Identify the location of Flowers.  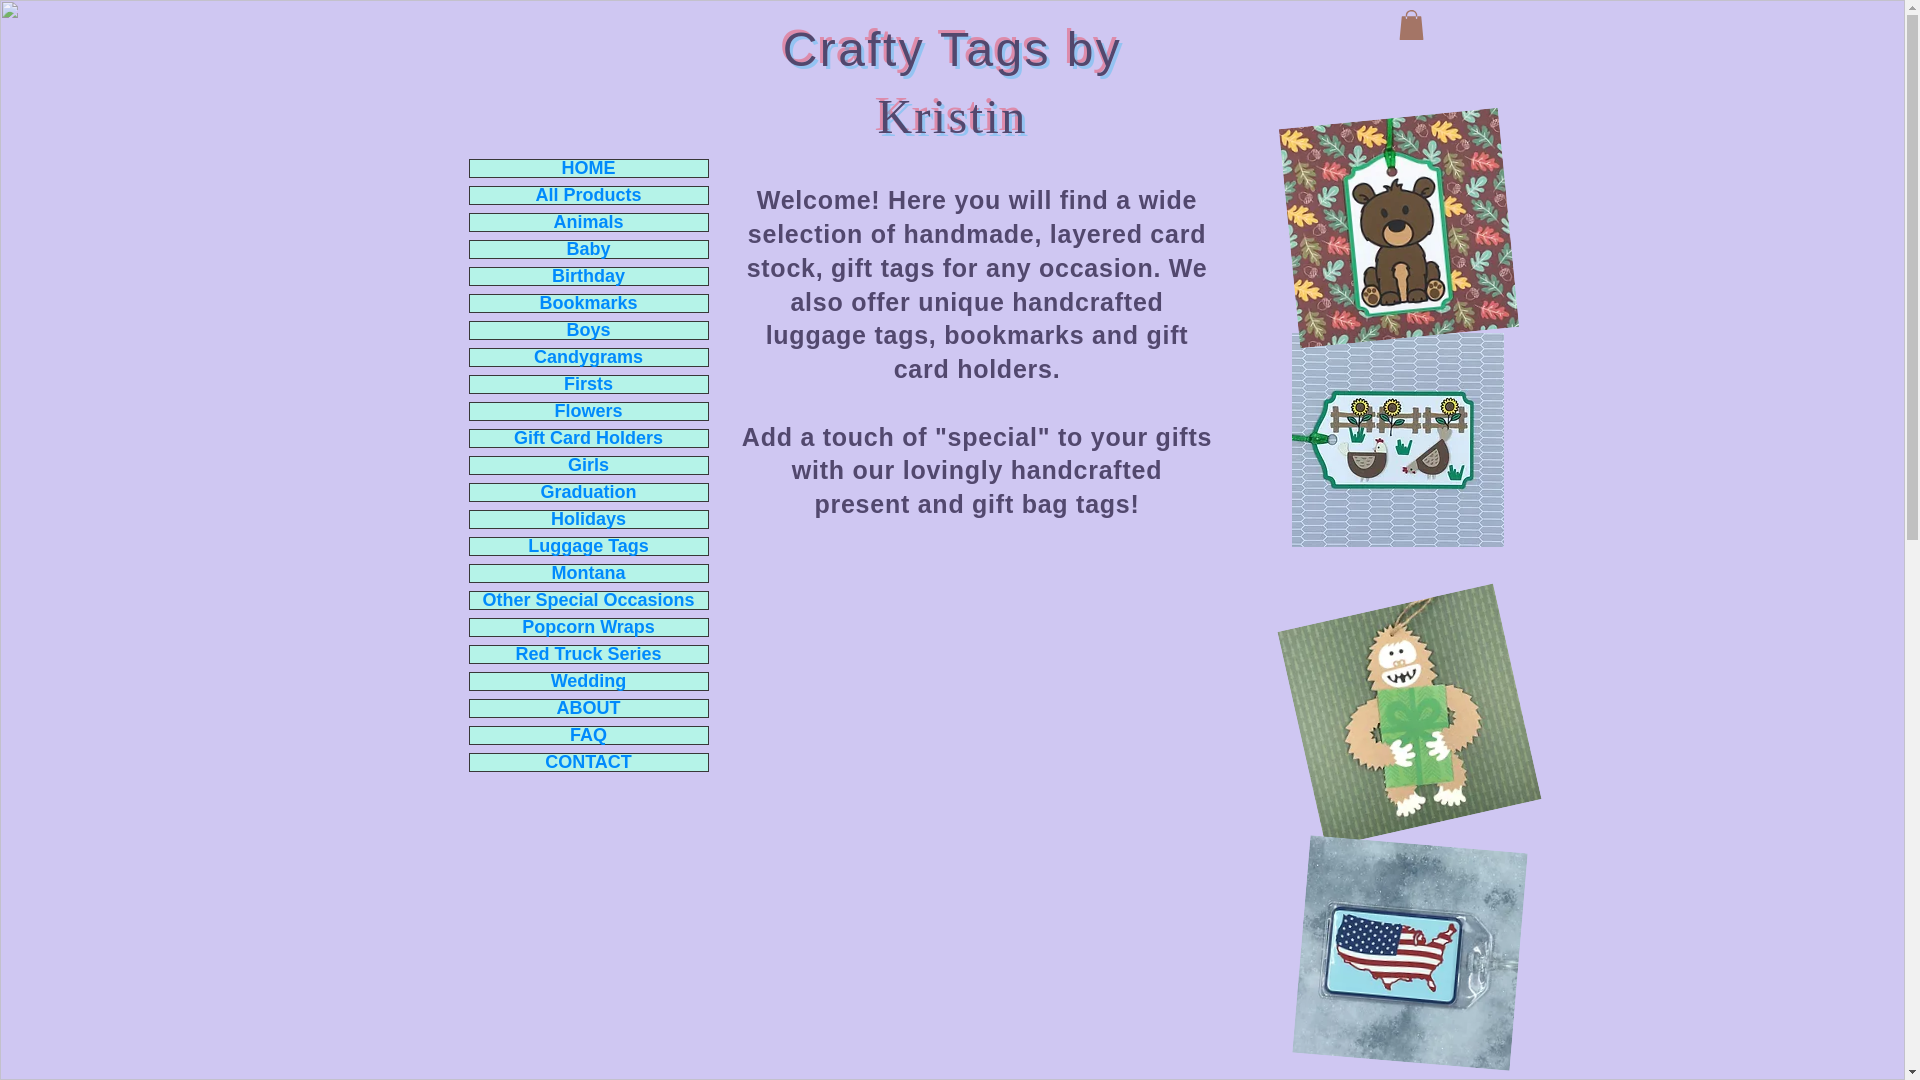
(589, 411).